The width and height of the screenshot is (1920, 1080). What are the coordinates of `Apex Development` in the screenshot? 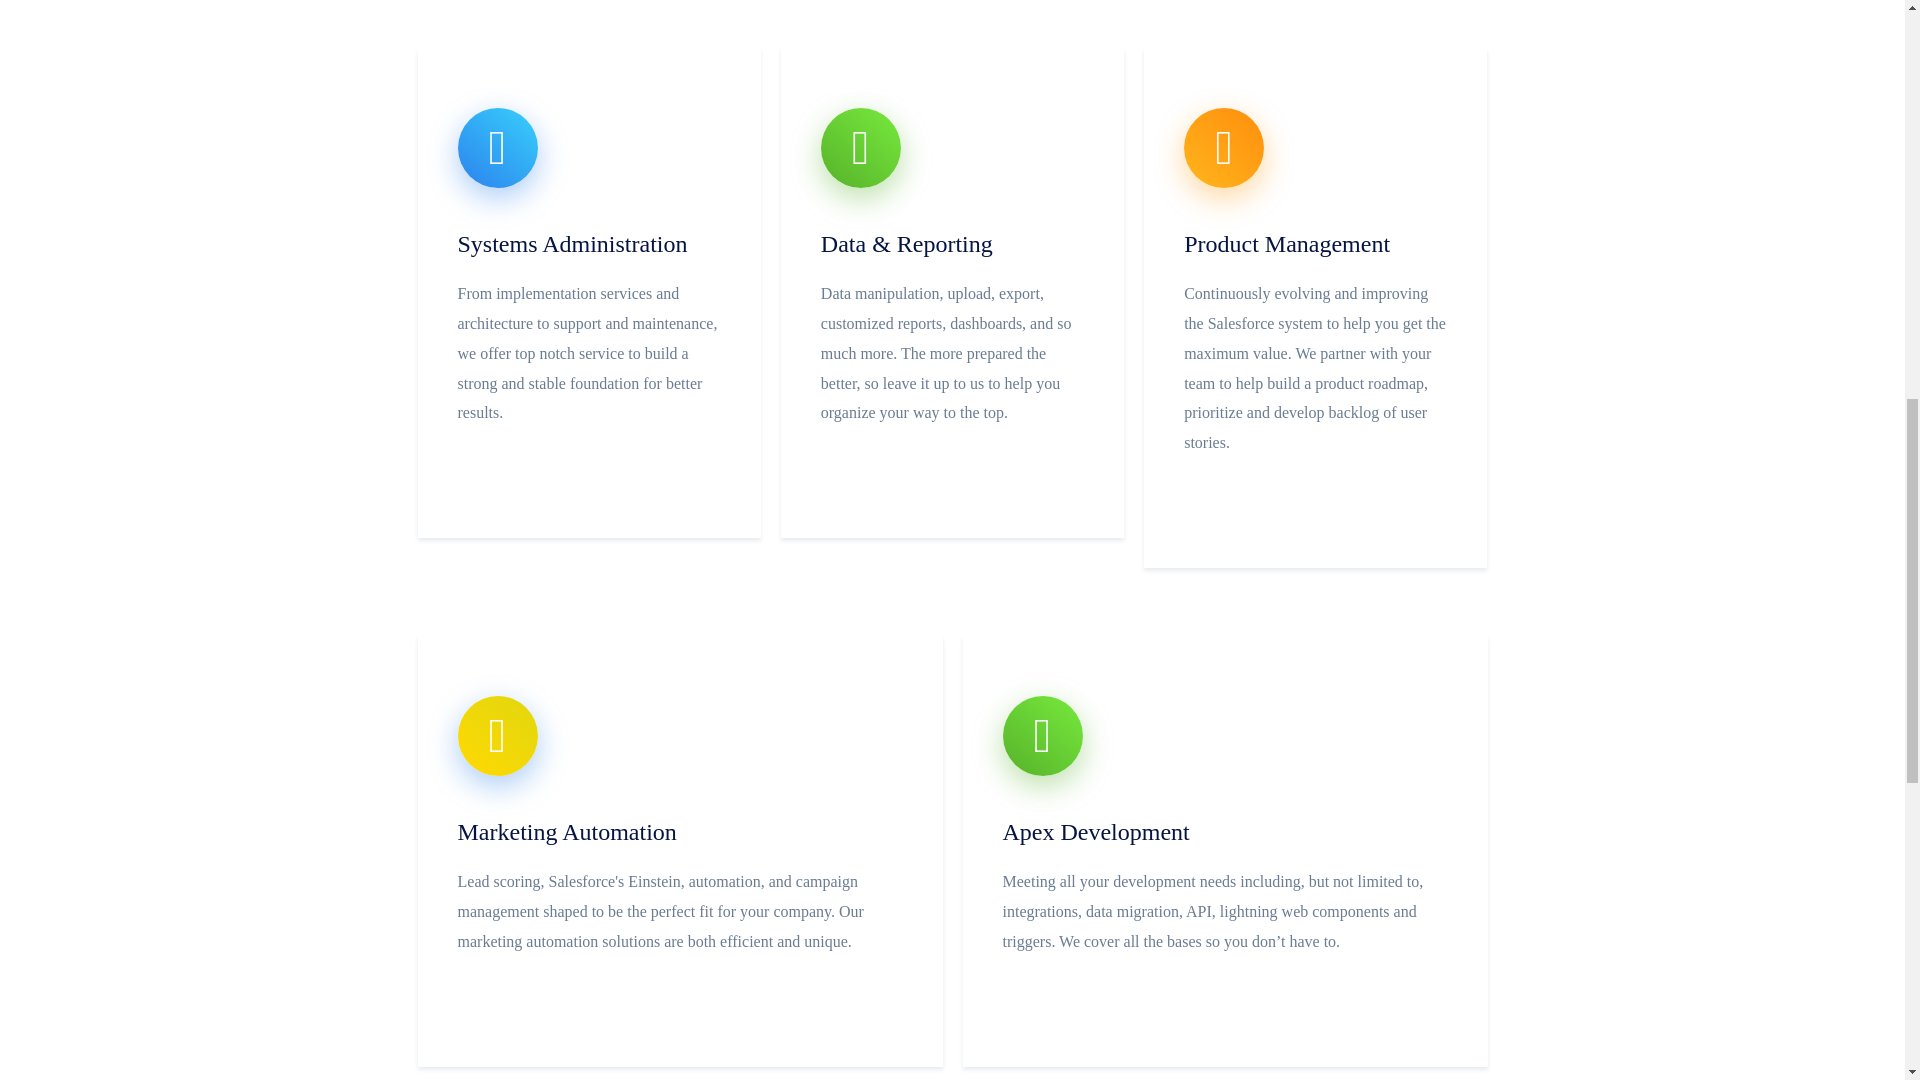 It's located at (1095, 831).